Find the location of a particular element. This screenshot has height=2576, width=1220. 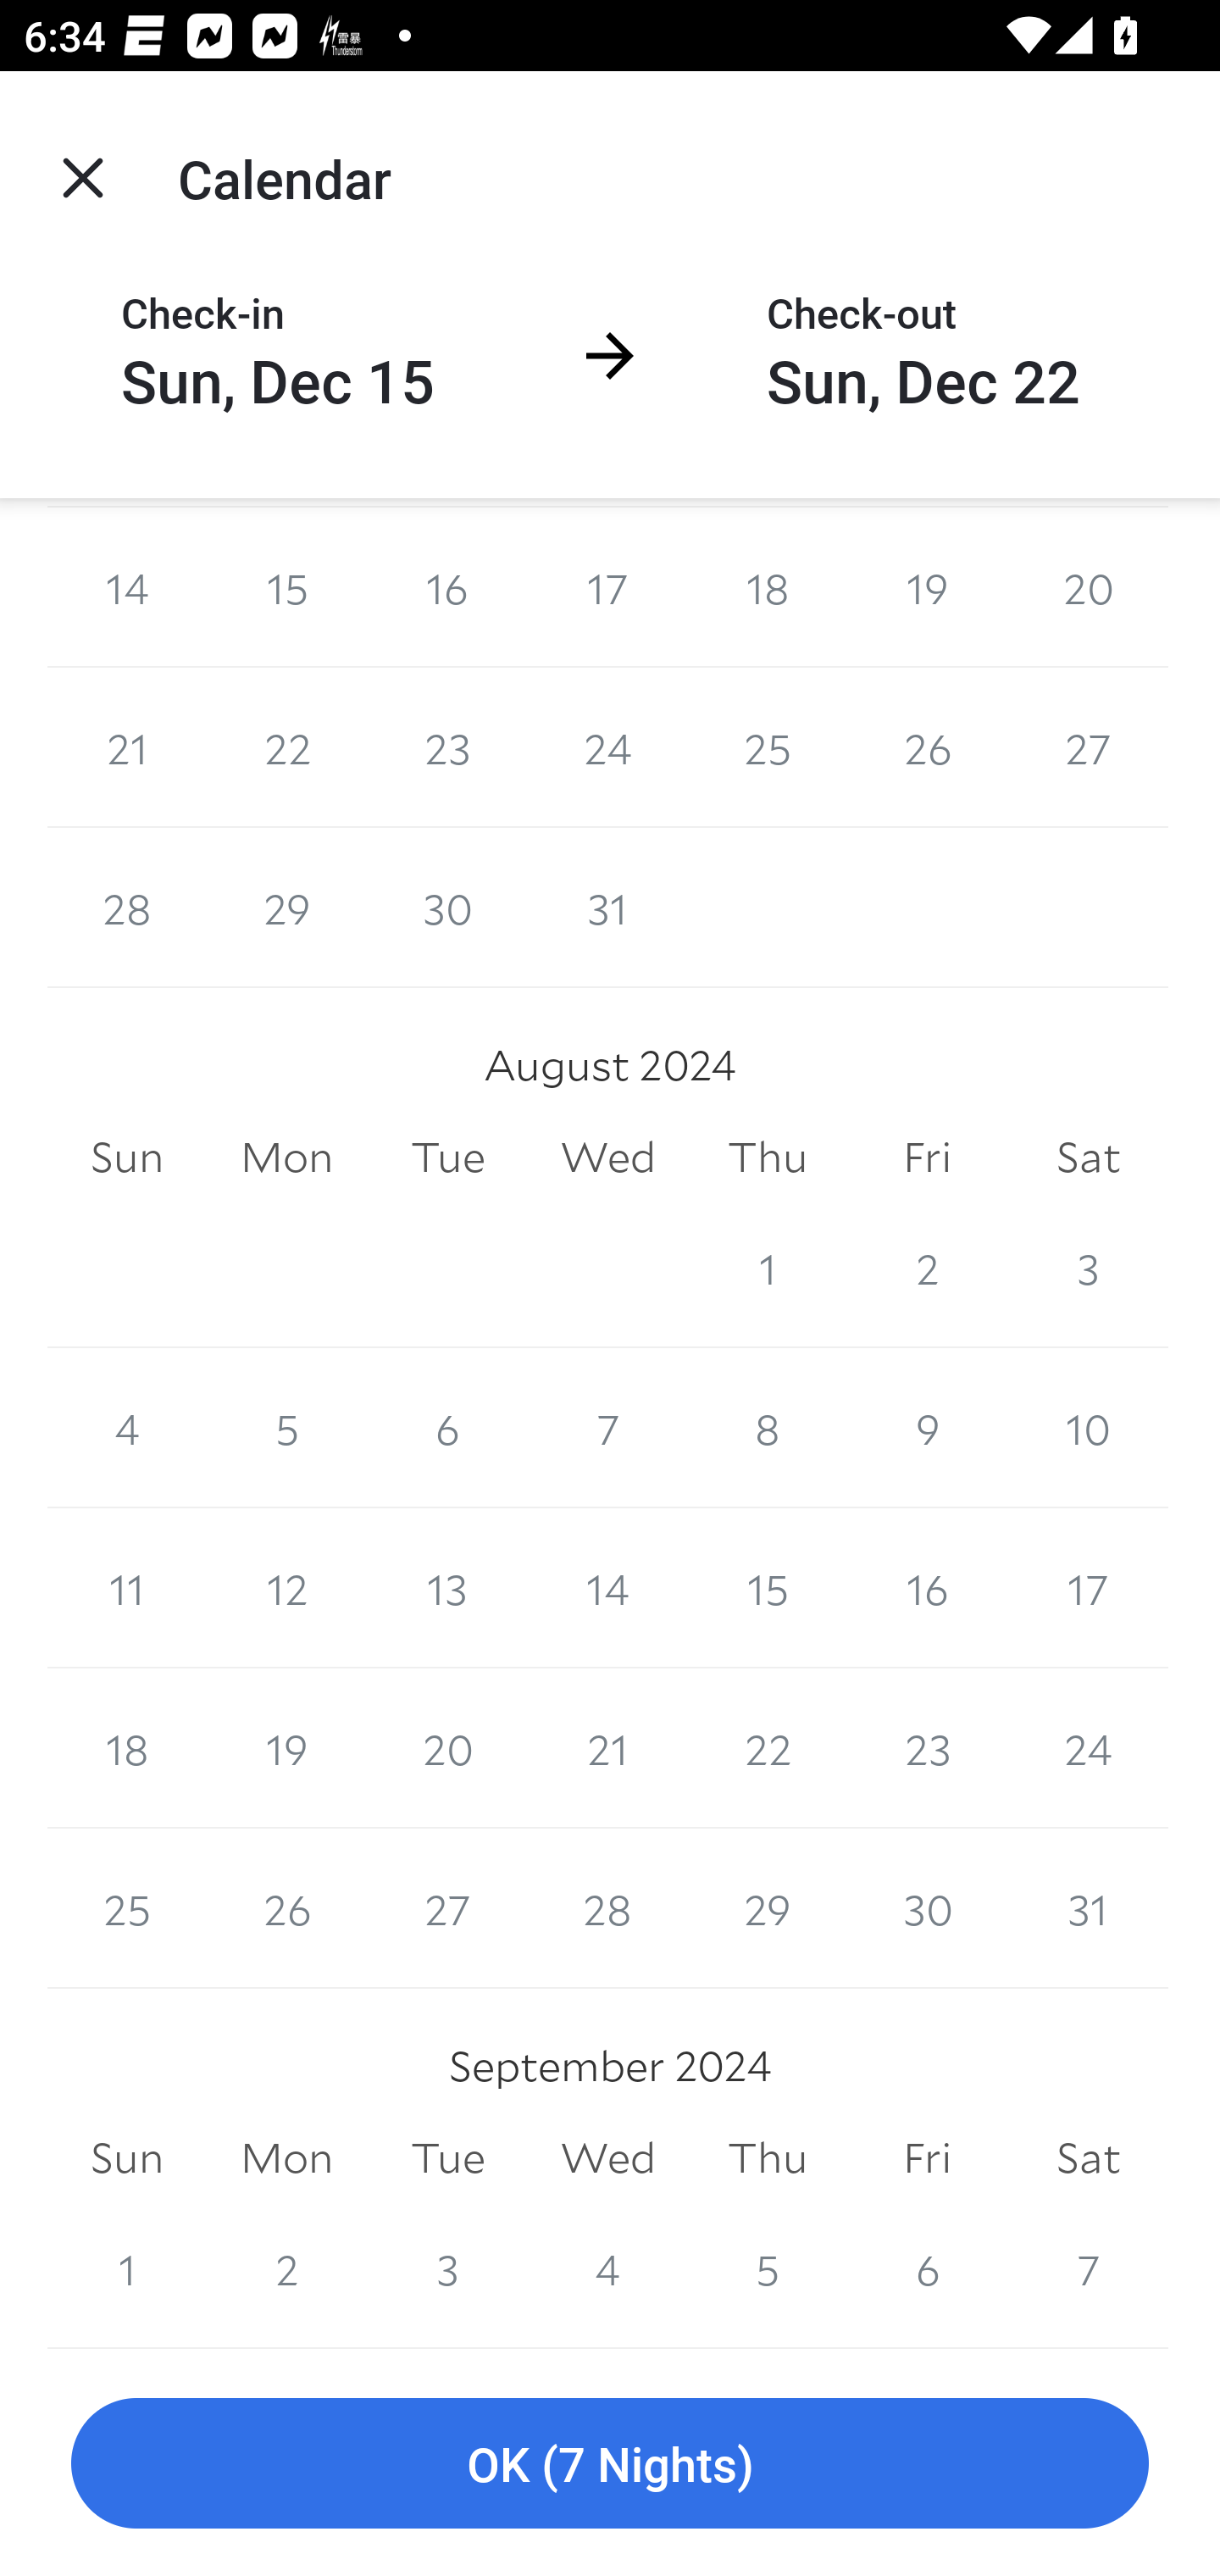

11 11 August 2024 is located at coordinates (127, 1589).